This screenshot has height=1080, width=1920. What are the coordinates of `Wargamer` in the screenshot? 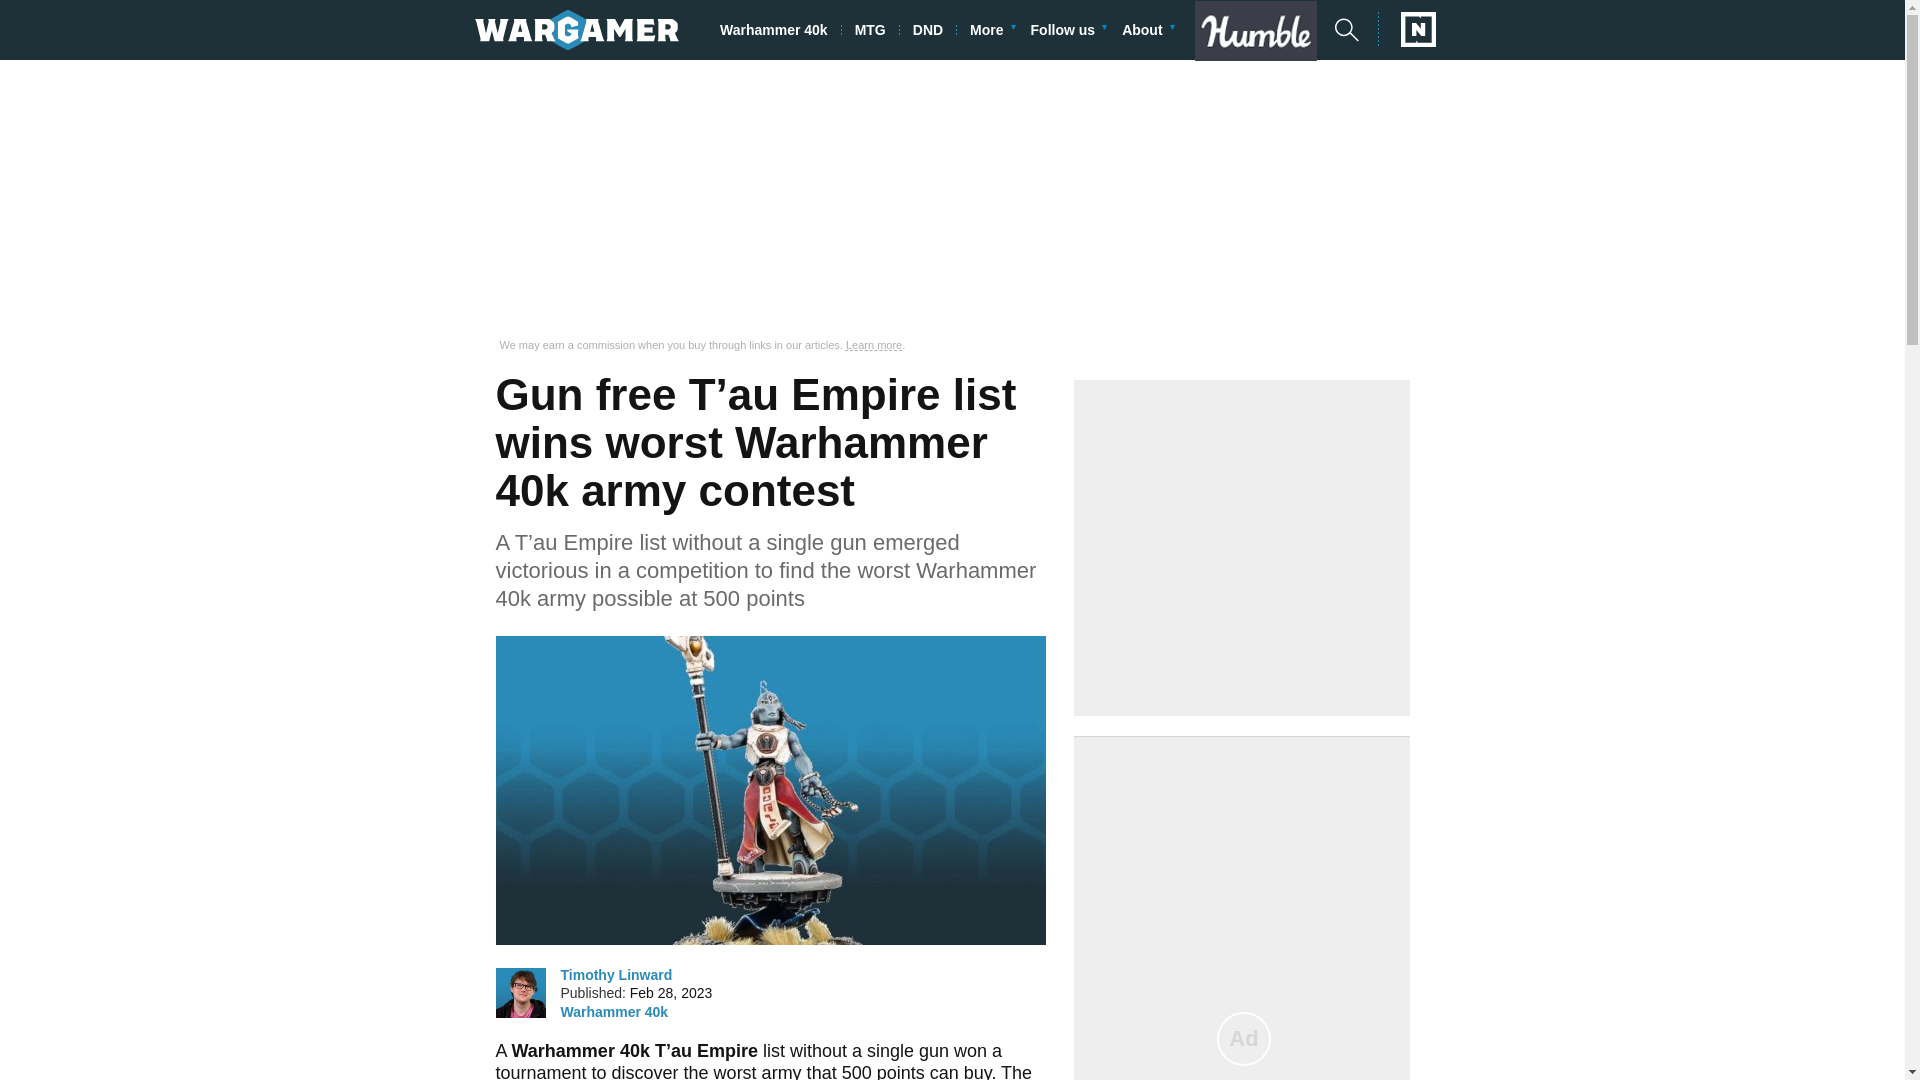 It's located at (576, 29).